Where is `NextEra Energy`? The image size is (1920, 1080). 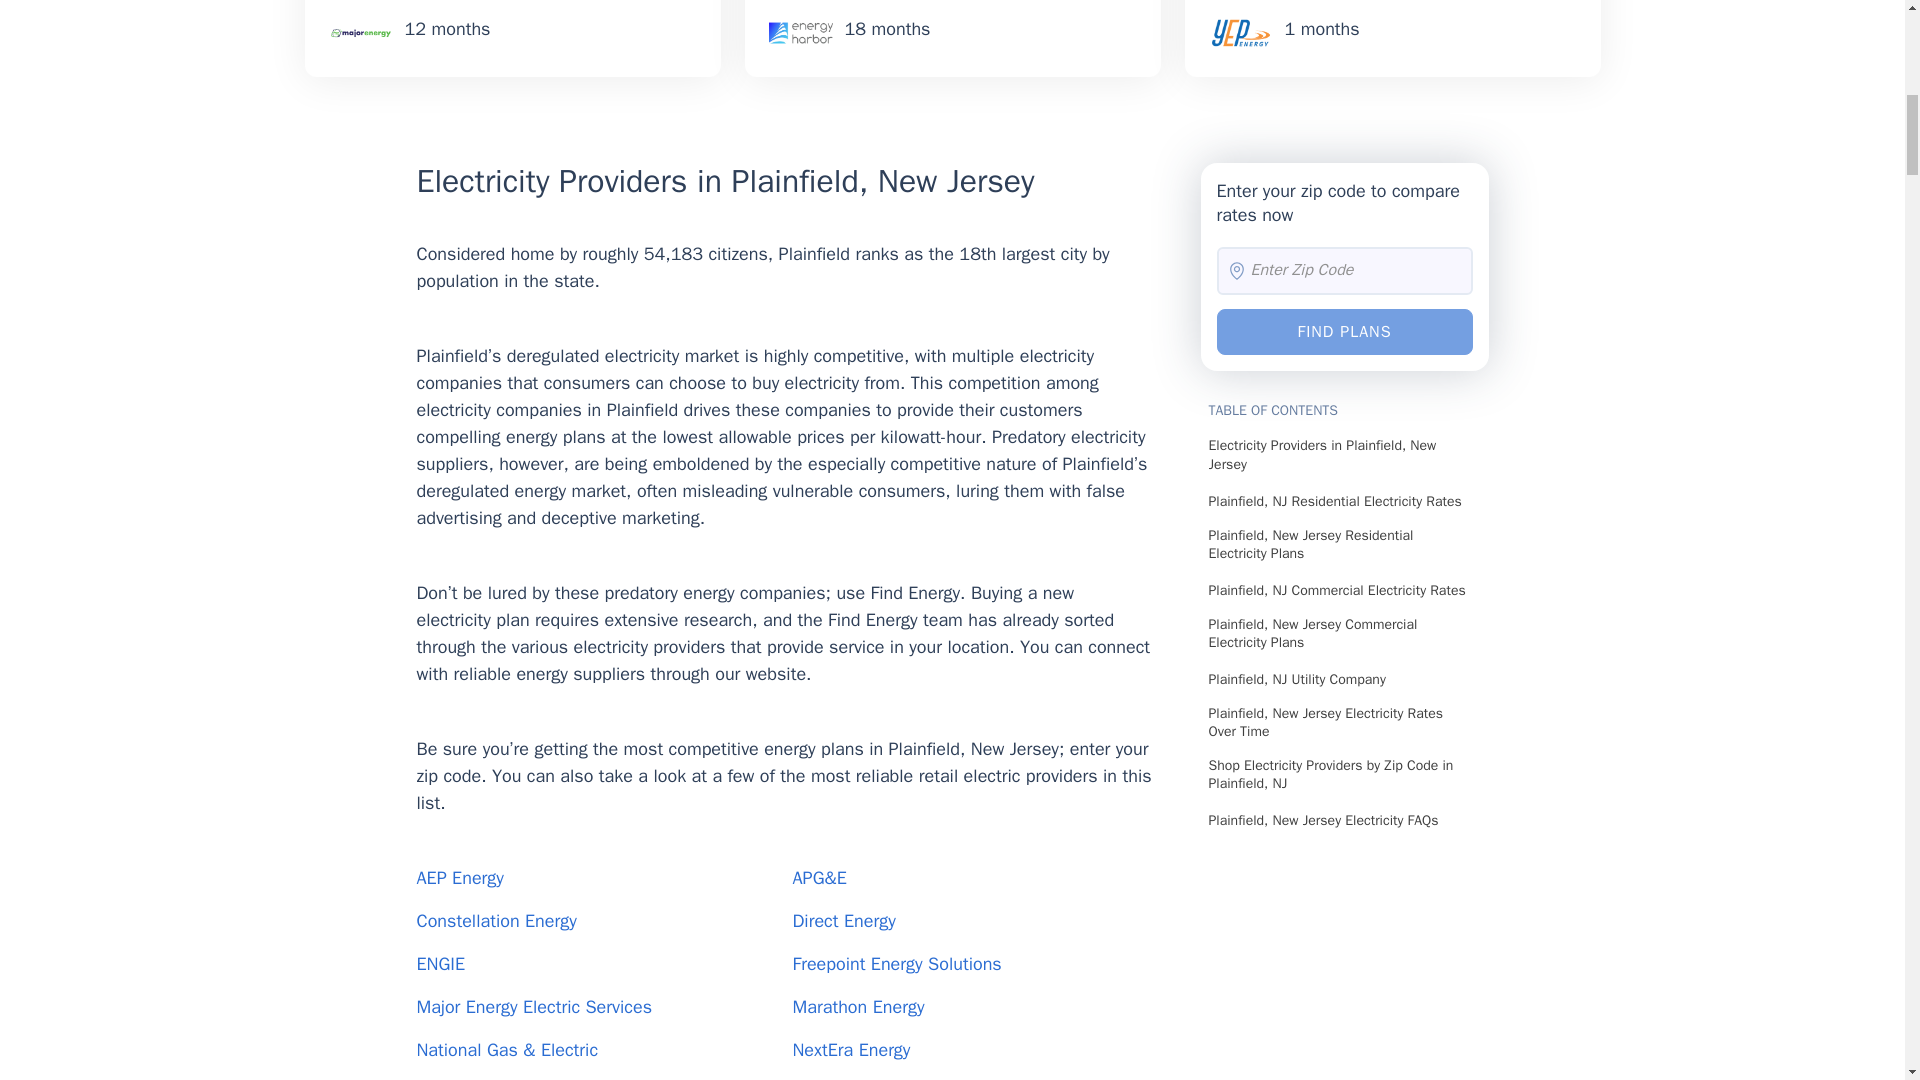 NextEra Energy is located at coordinates (850, 1049).